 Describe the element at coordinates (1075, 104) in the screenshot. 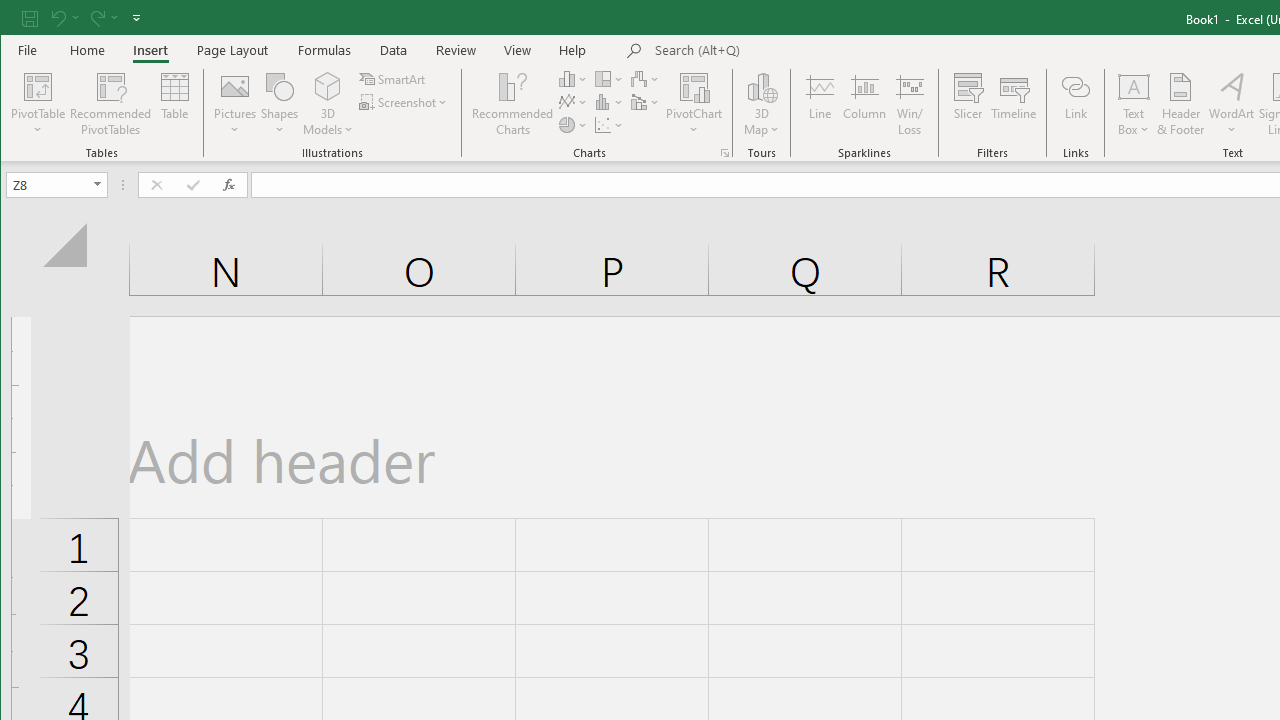

I see `Link` at that location.